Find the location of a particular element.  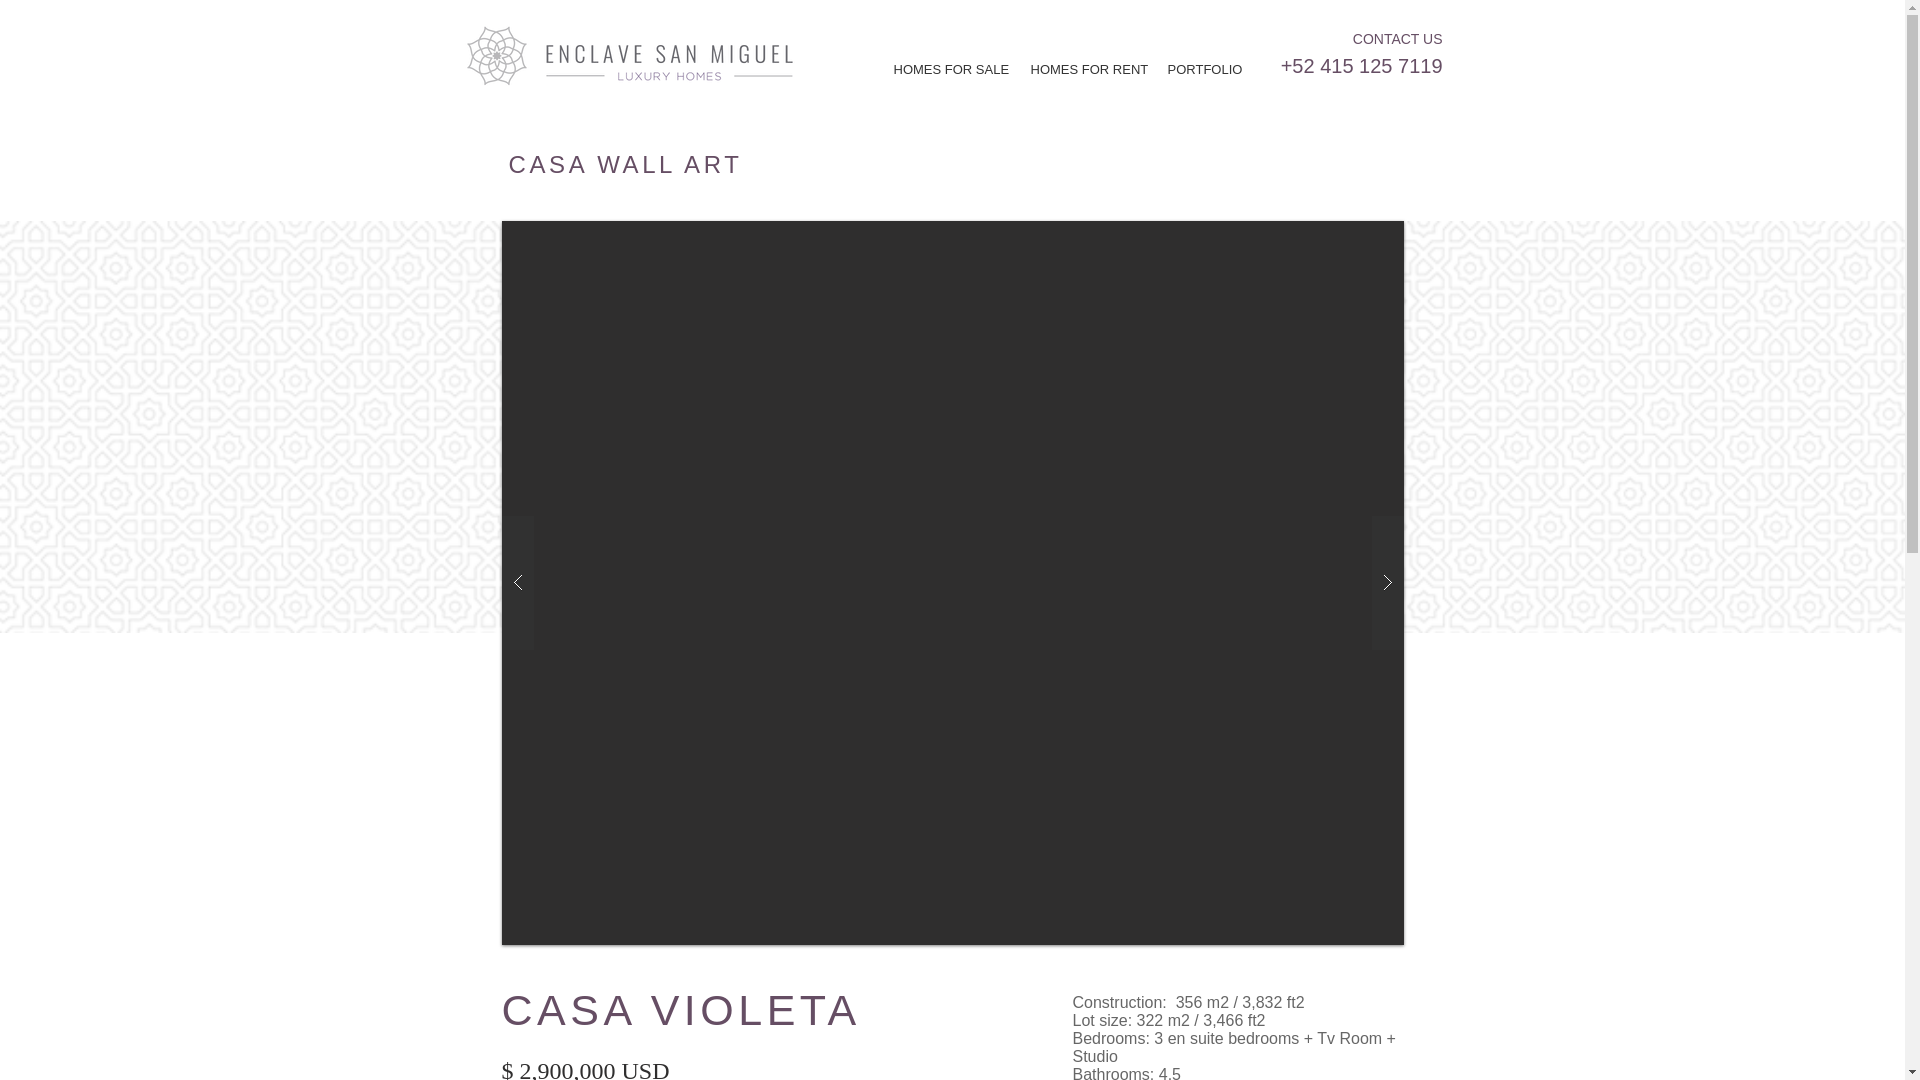

HOMES FOR SALE is located at coordinates (946, 70).